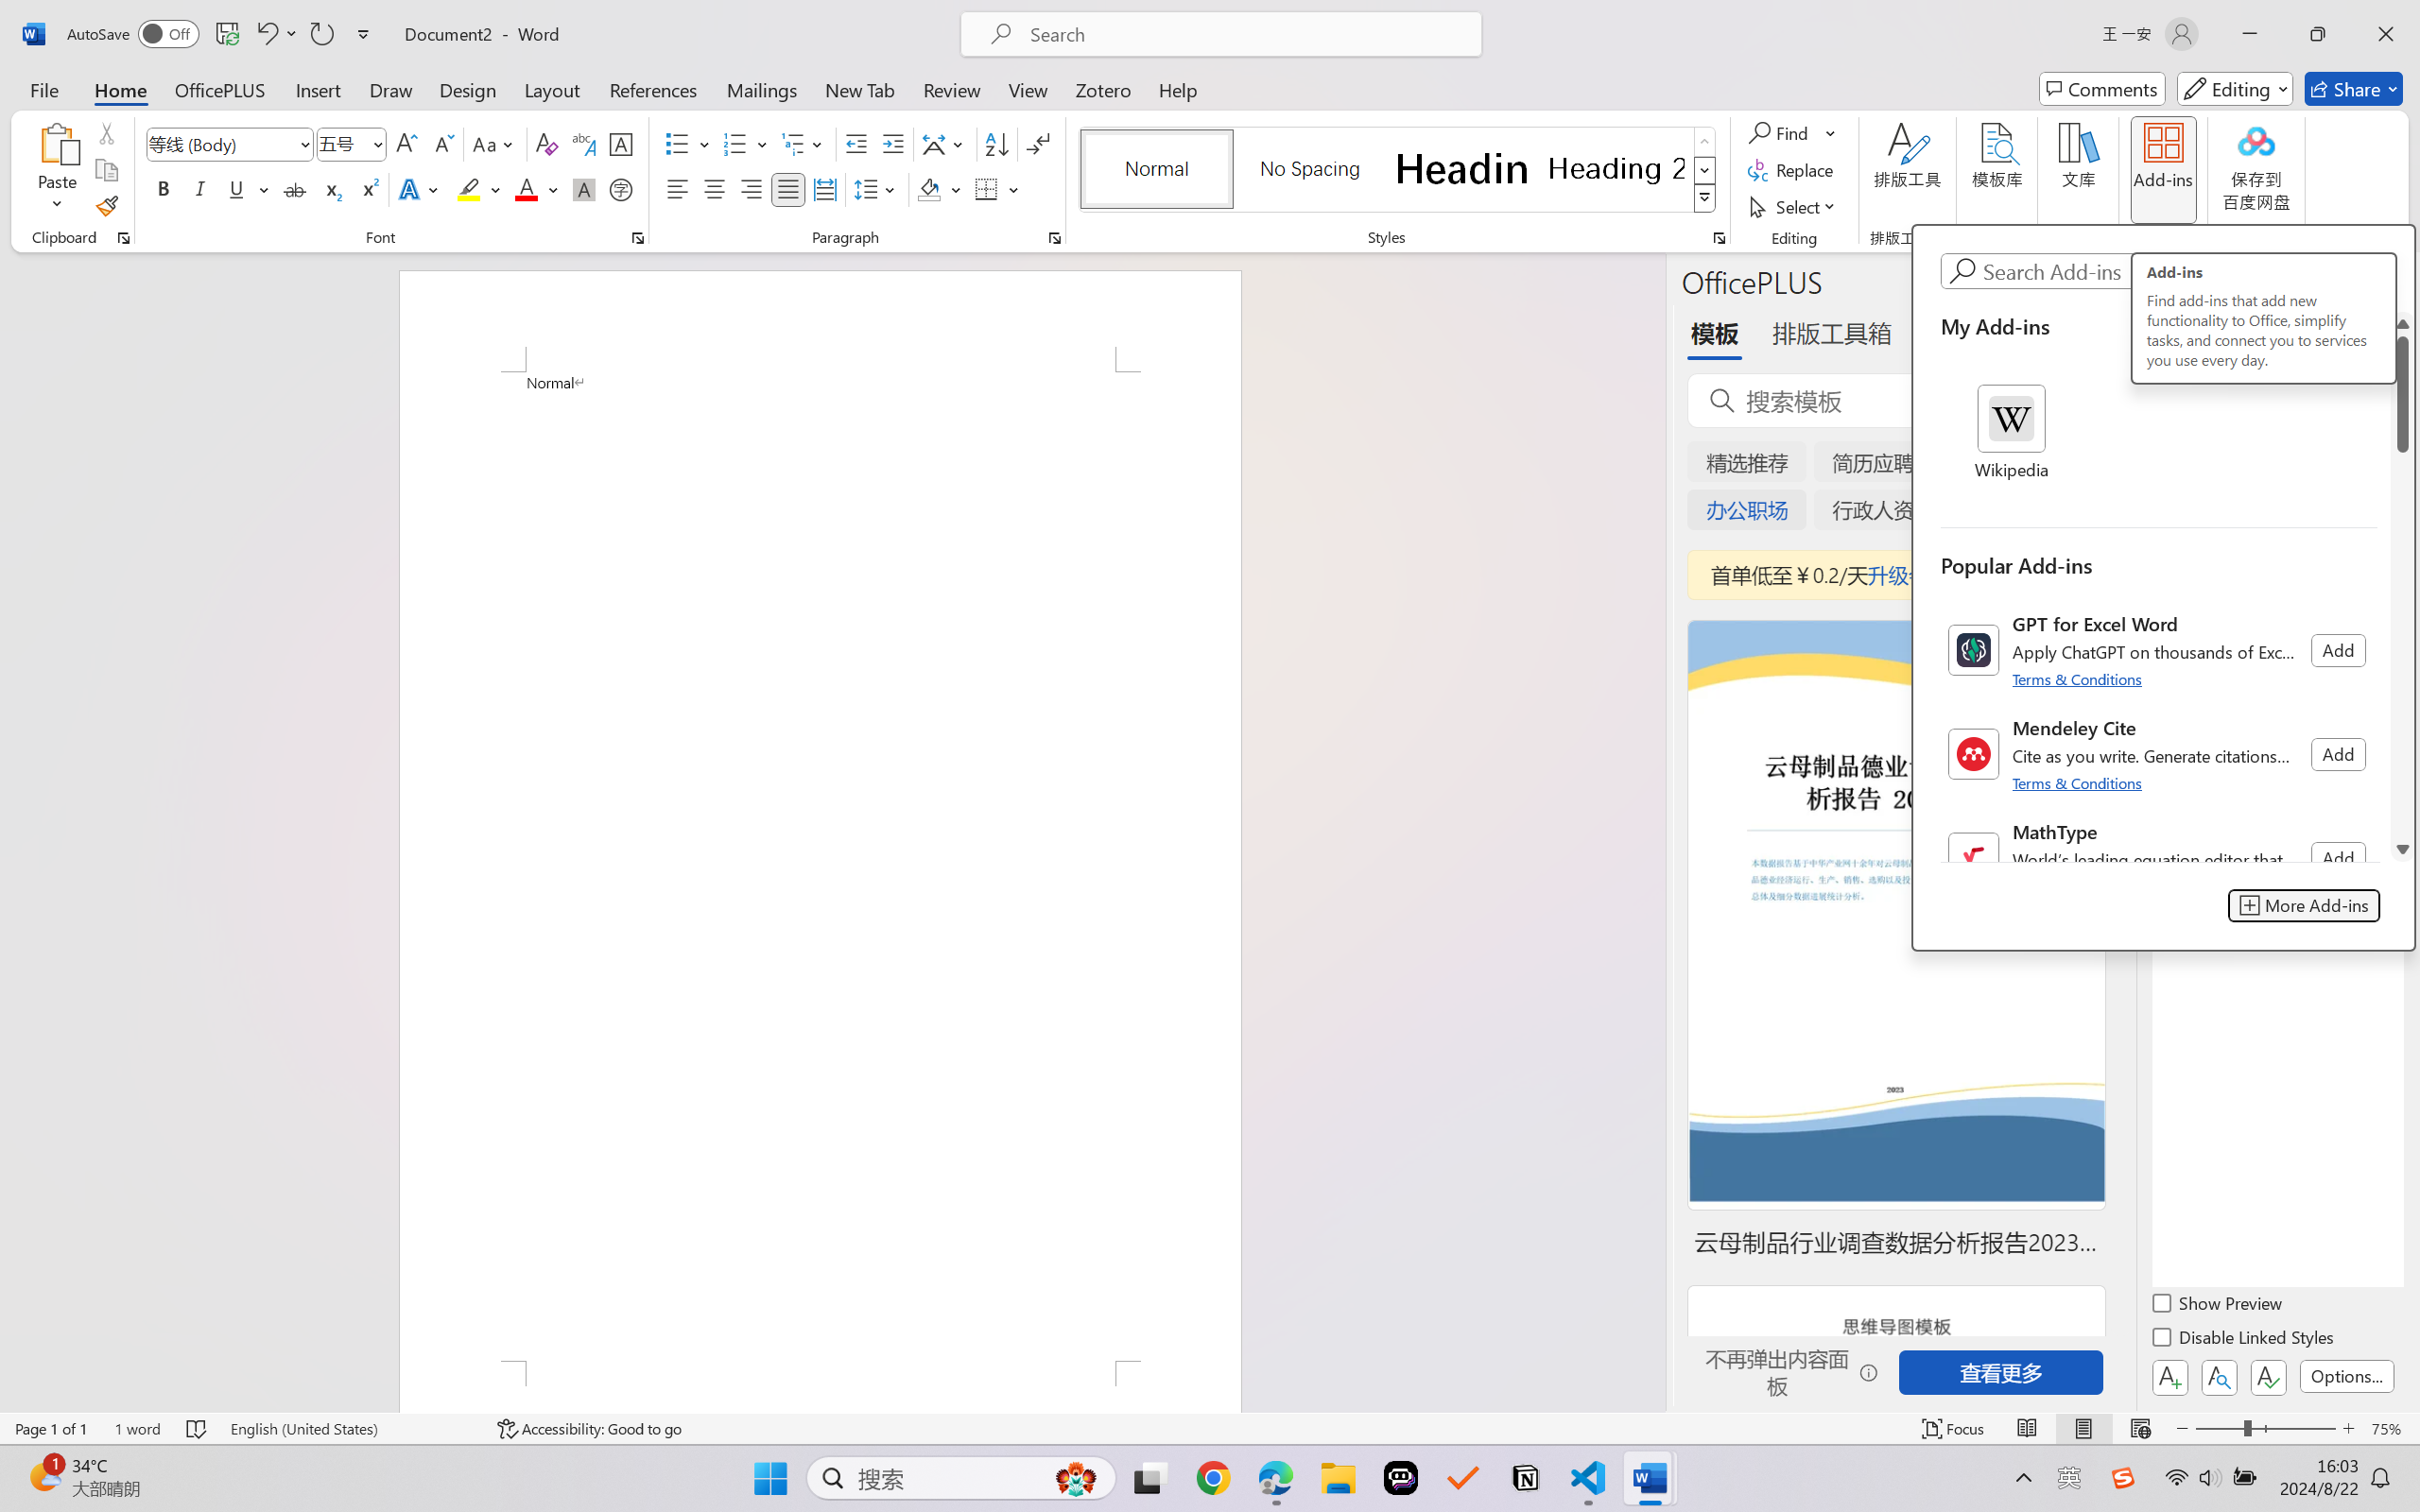  I want to click on AutomationID: BadgeAnchorLargeTicker, so click(43, 1476).